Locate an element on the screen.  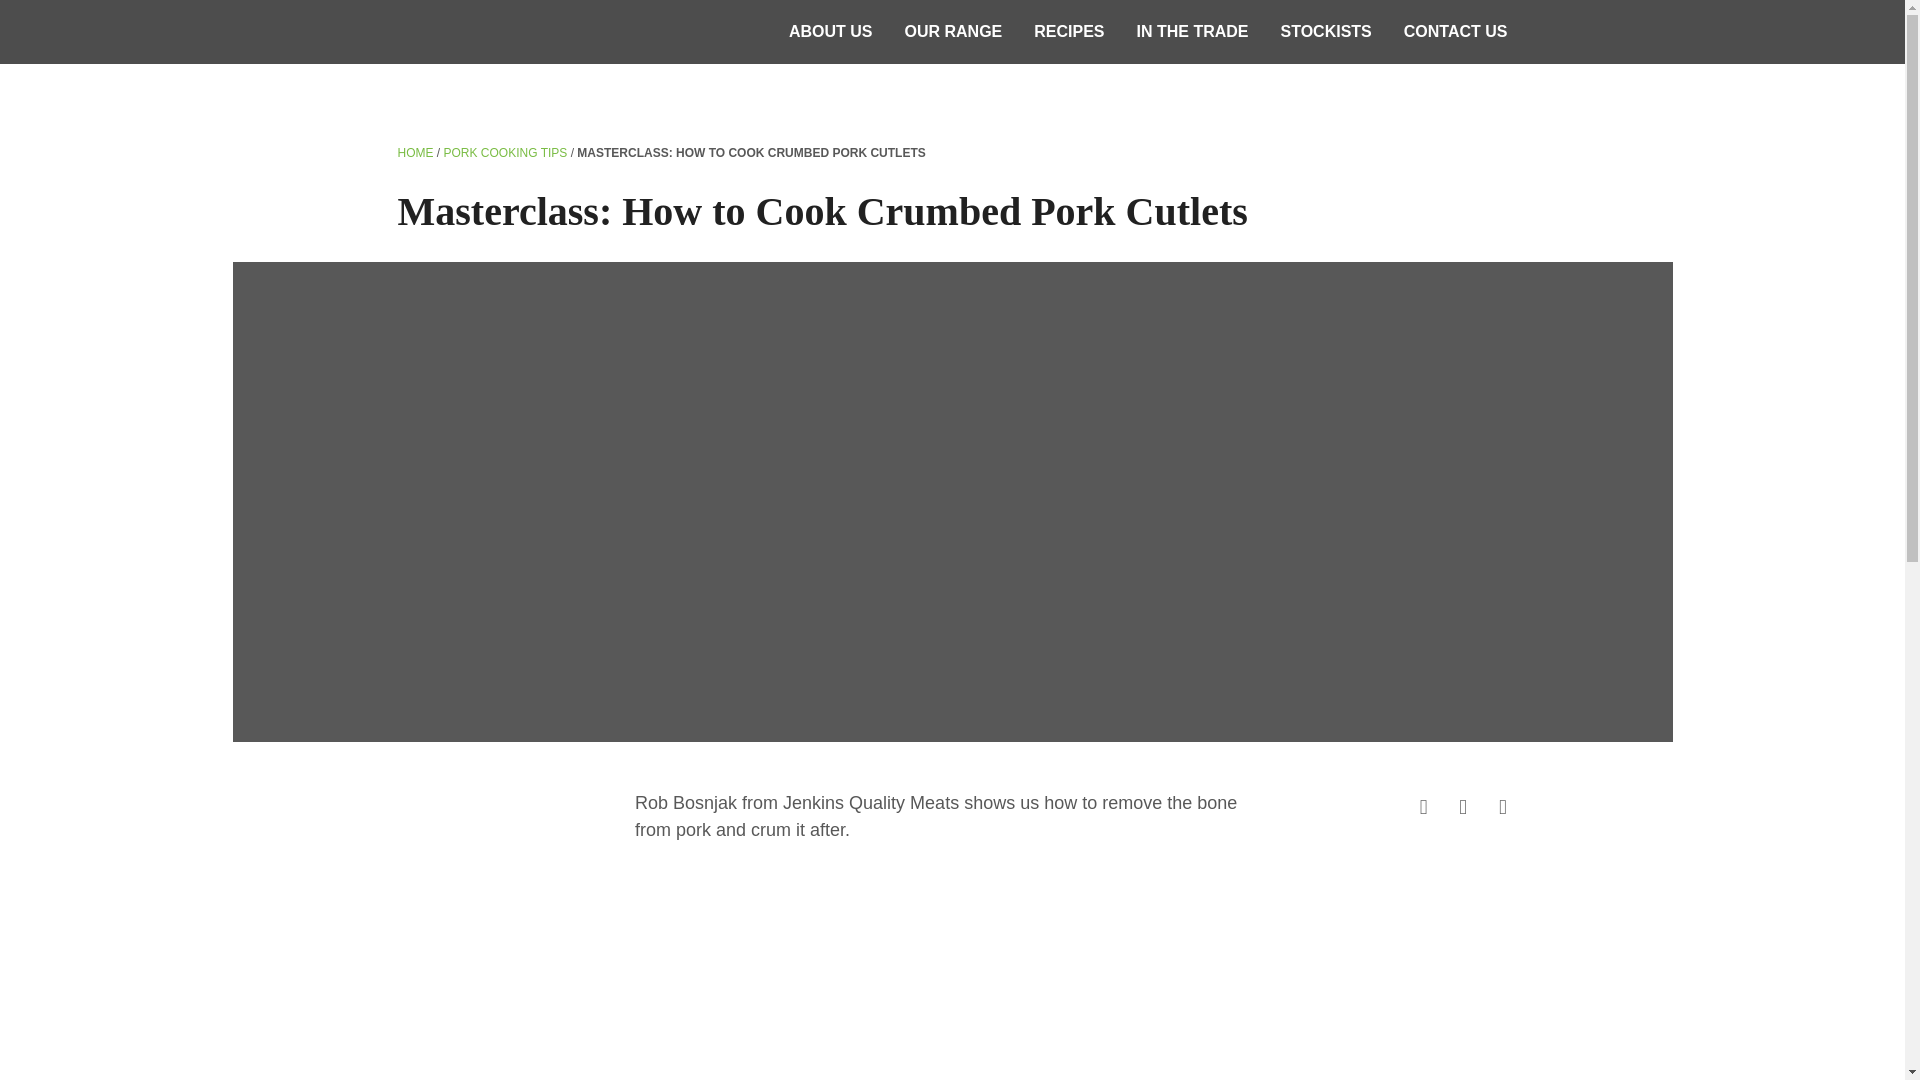
Skip to content is located at coordinates (1904, 0).